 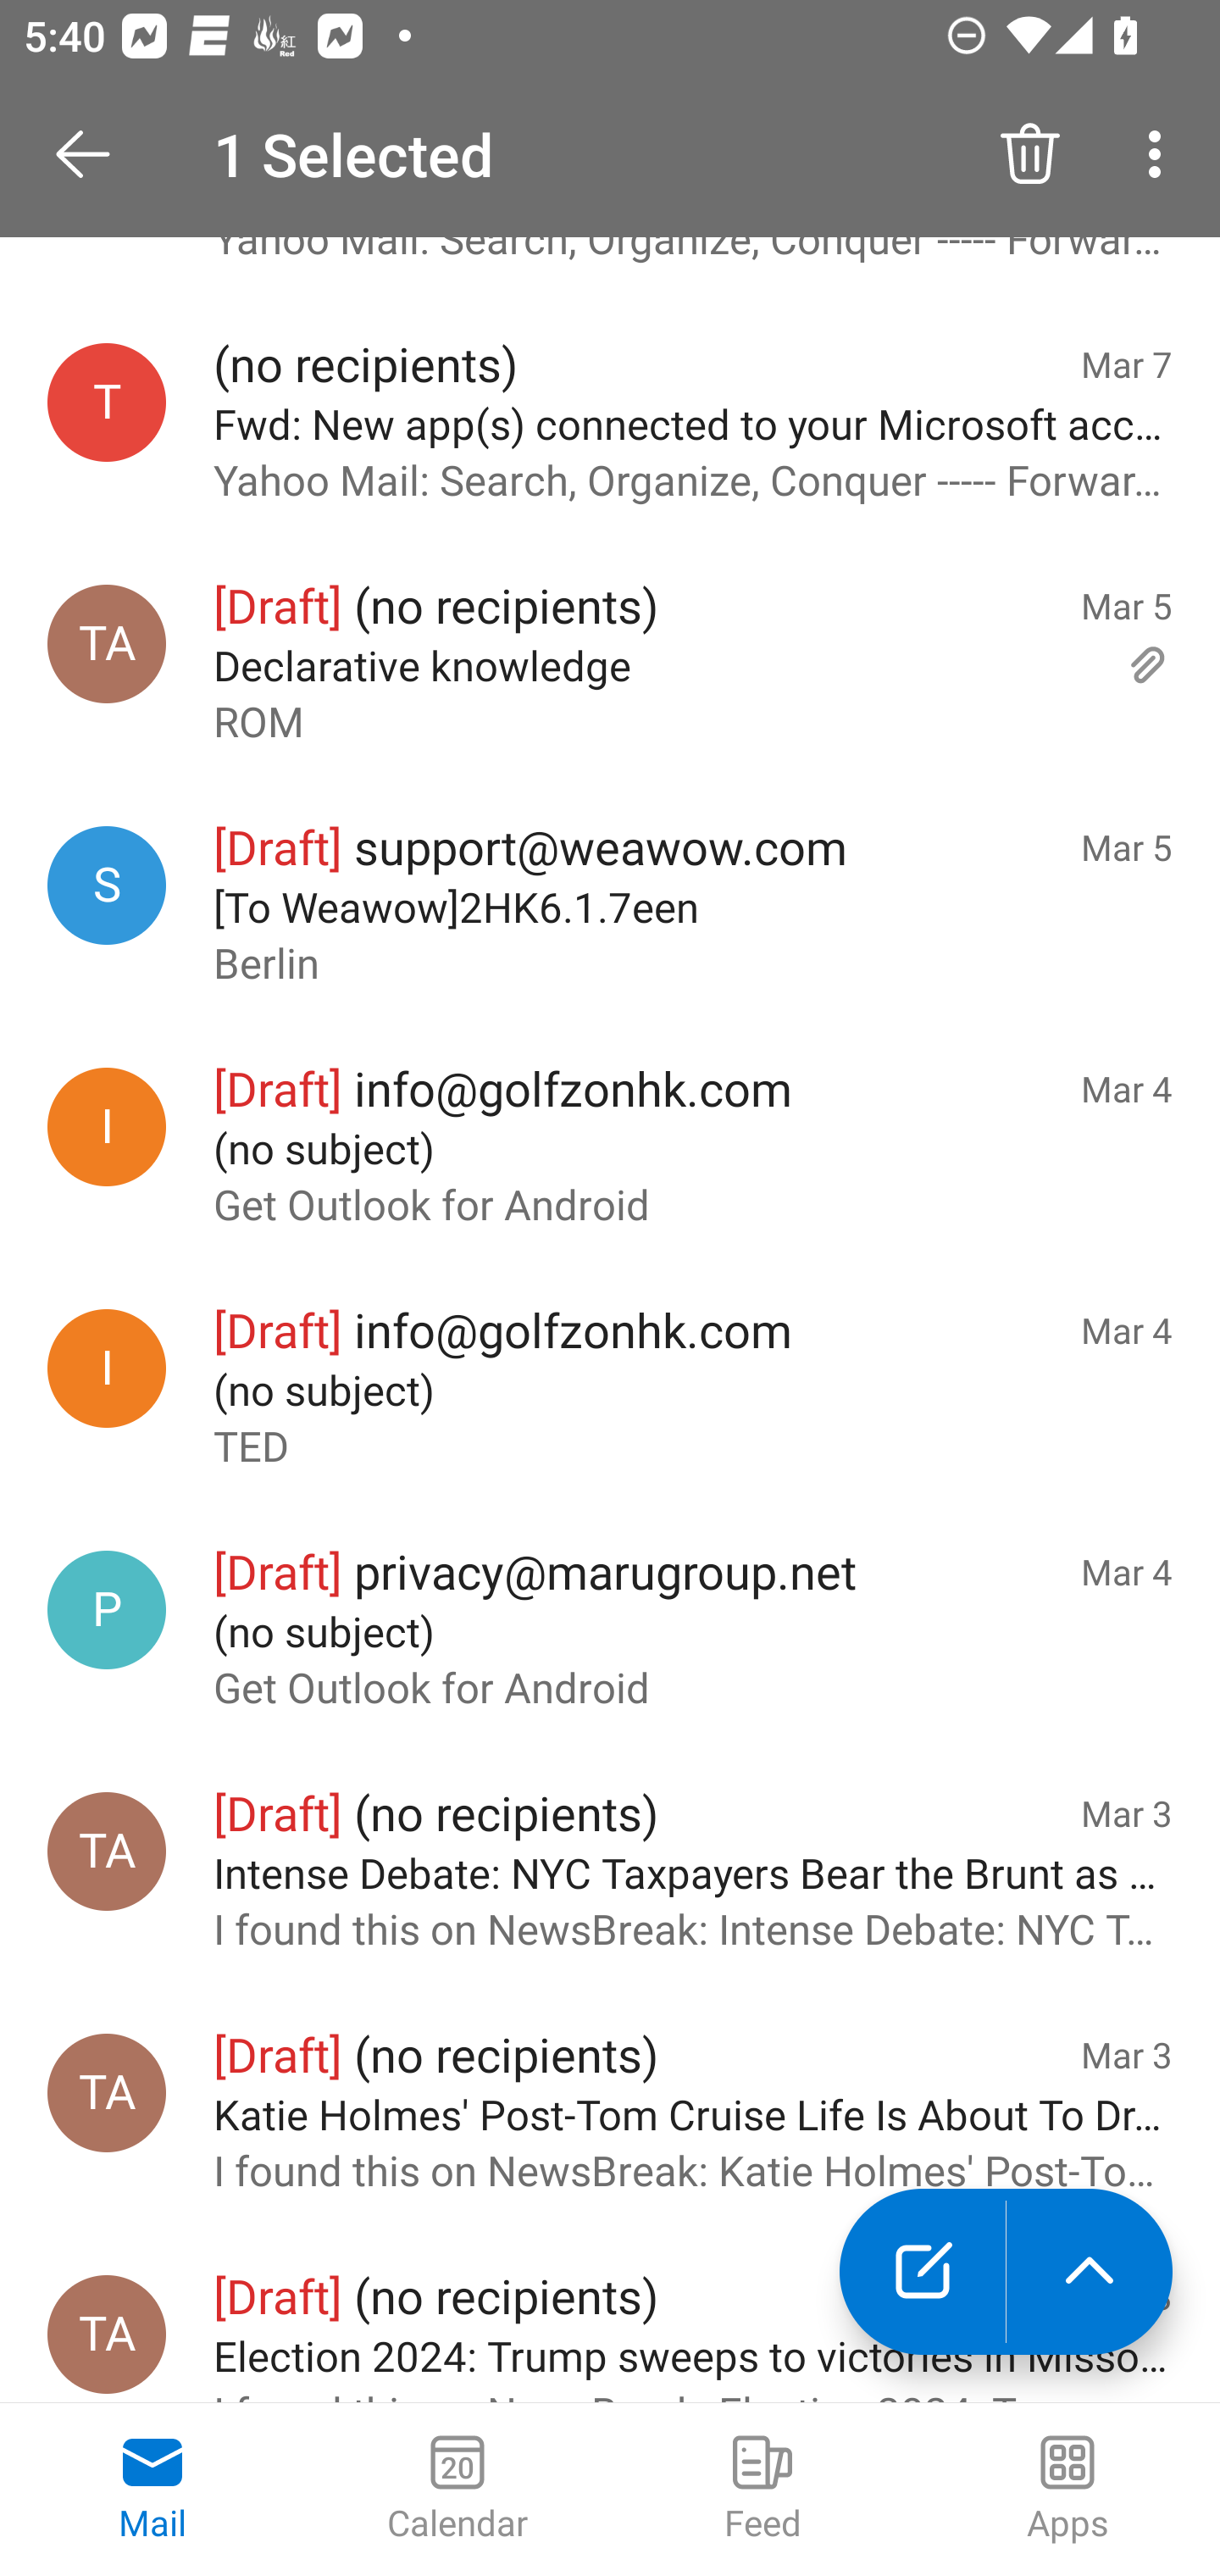 I want to click on Test Appium, testappium002@outlook.com, so click(x=107, y=2334).